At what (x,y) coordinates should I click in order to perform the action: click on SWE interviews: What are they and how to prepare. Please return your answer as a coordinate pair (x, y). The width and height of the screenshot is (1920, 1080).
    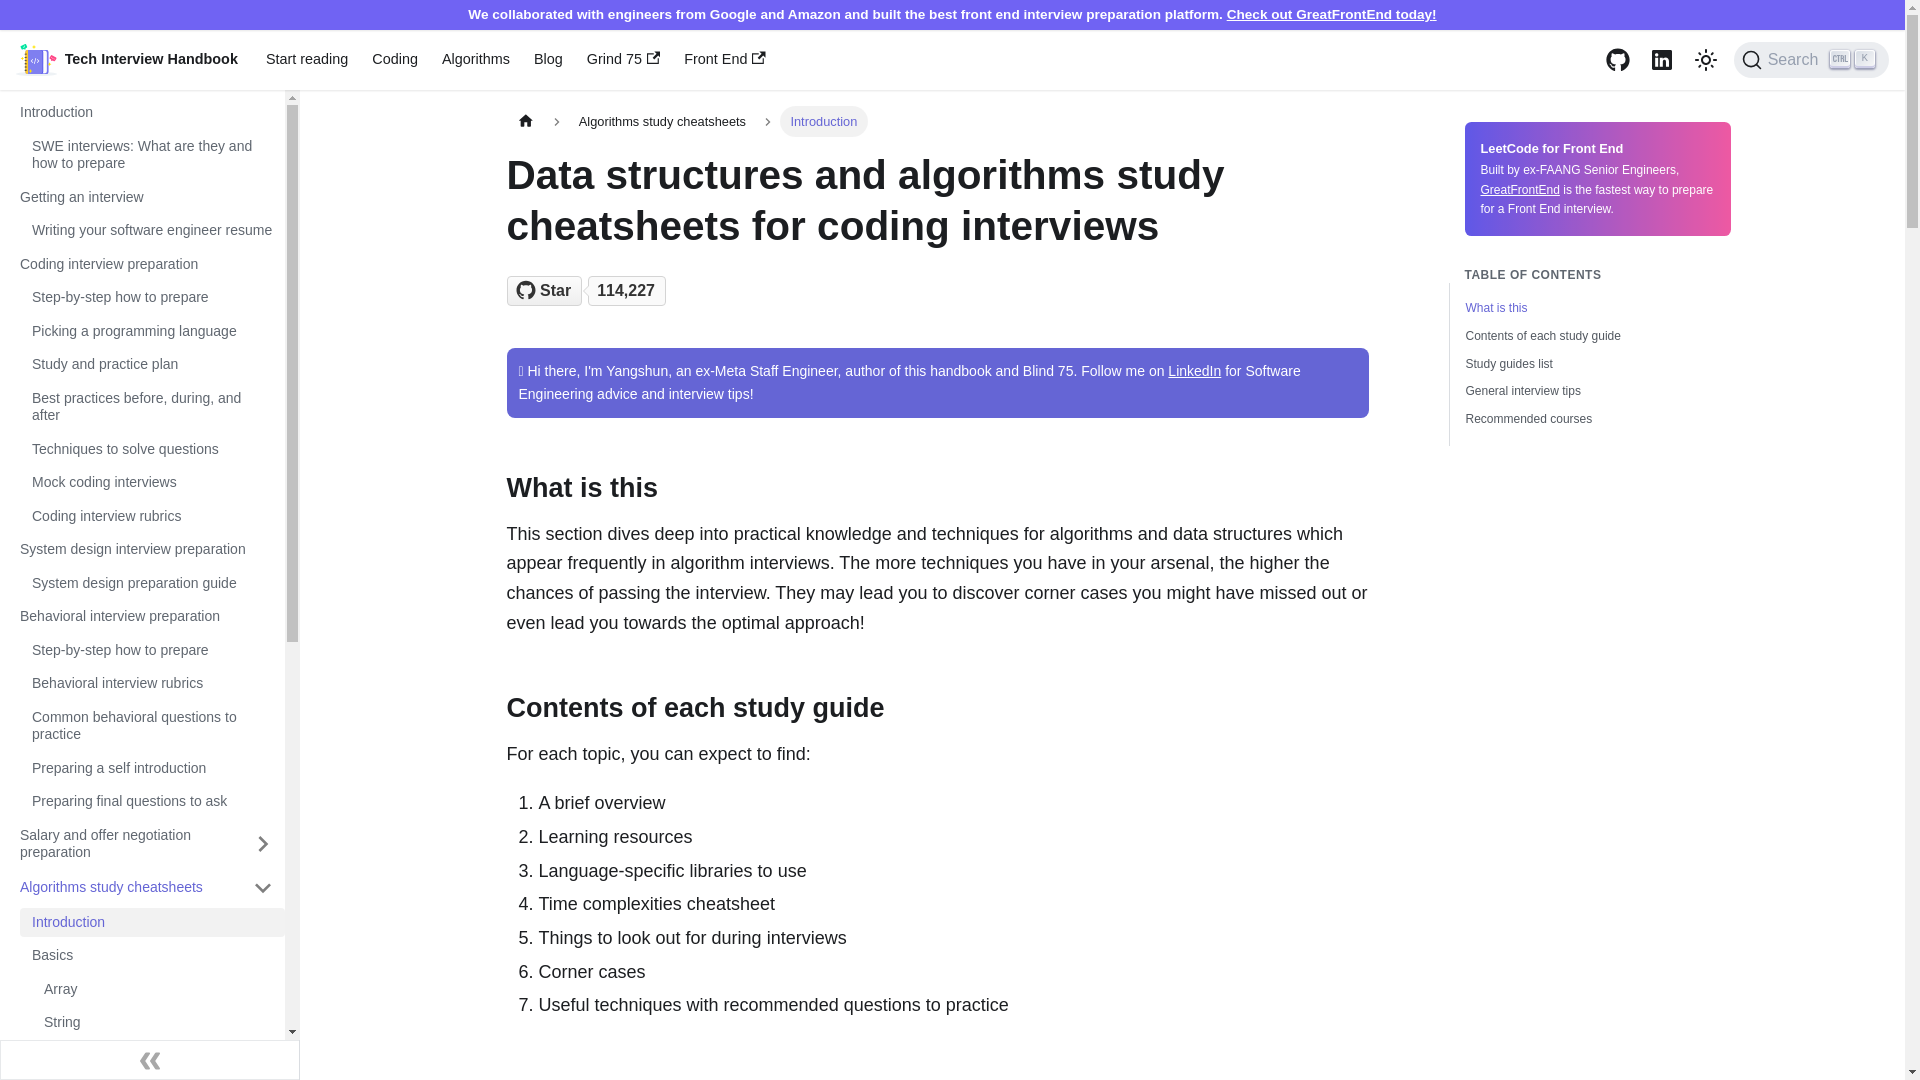
    Looking at the image, I should click on (152, 726).